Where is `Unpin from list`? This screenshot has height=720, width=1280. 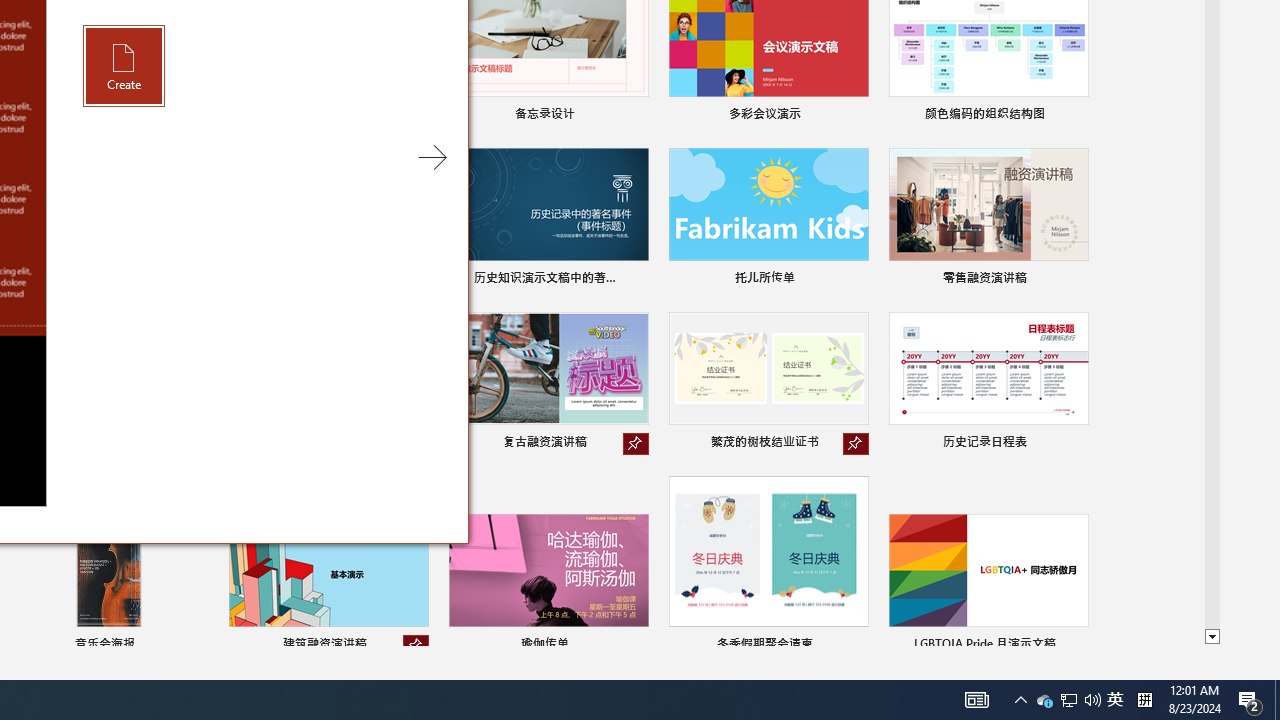 Unpin from list is located at coordinates (1250, 700).